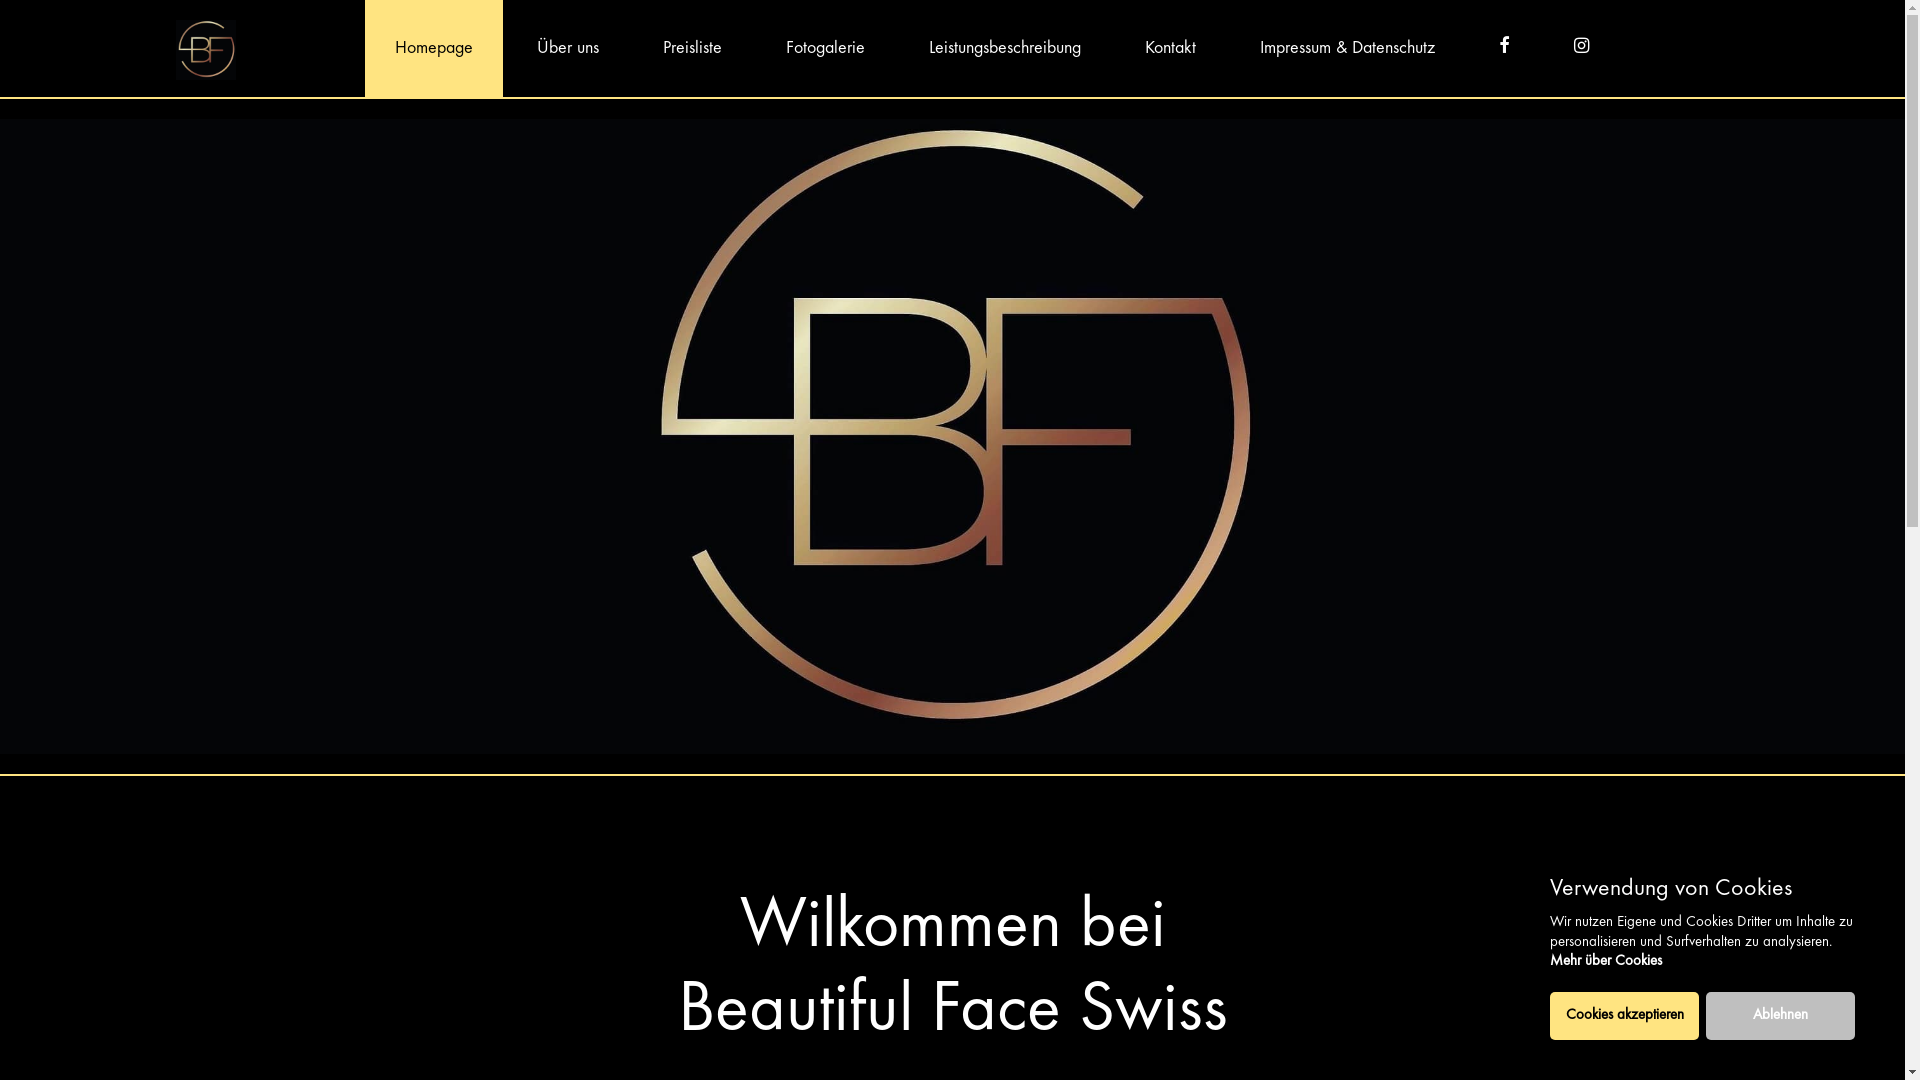 This screenshot has height=1080, width=1920. I want to click on Kontakt, so click(1170, 48).